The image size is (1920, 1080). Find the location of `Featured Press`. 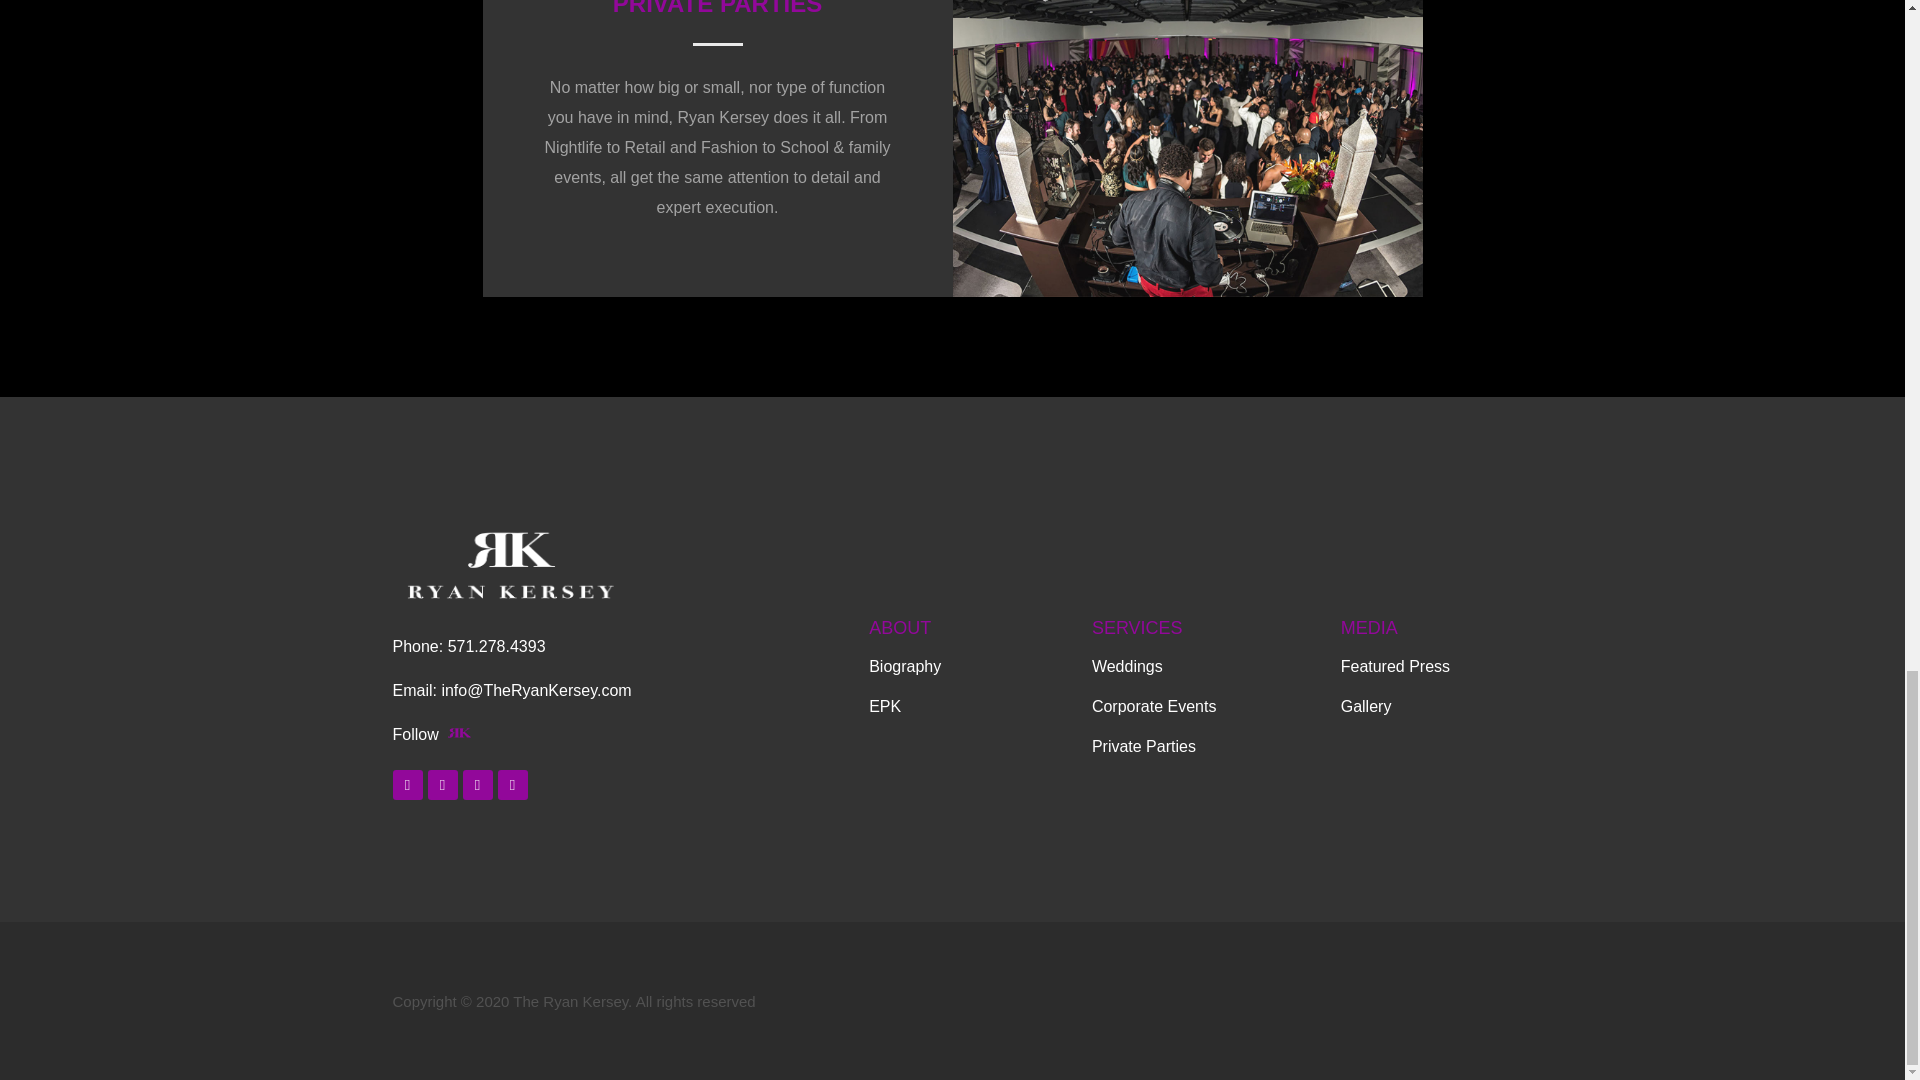

Featured Press is located at coordinates (1422, 666).